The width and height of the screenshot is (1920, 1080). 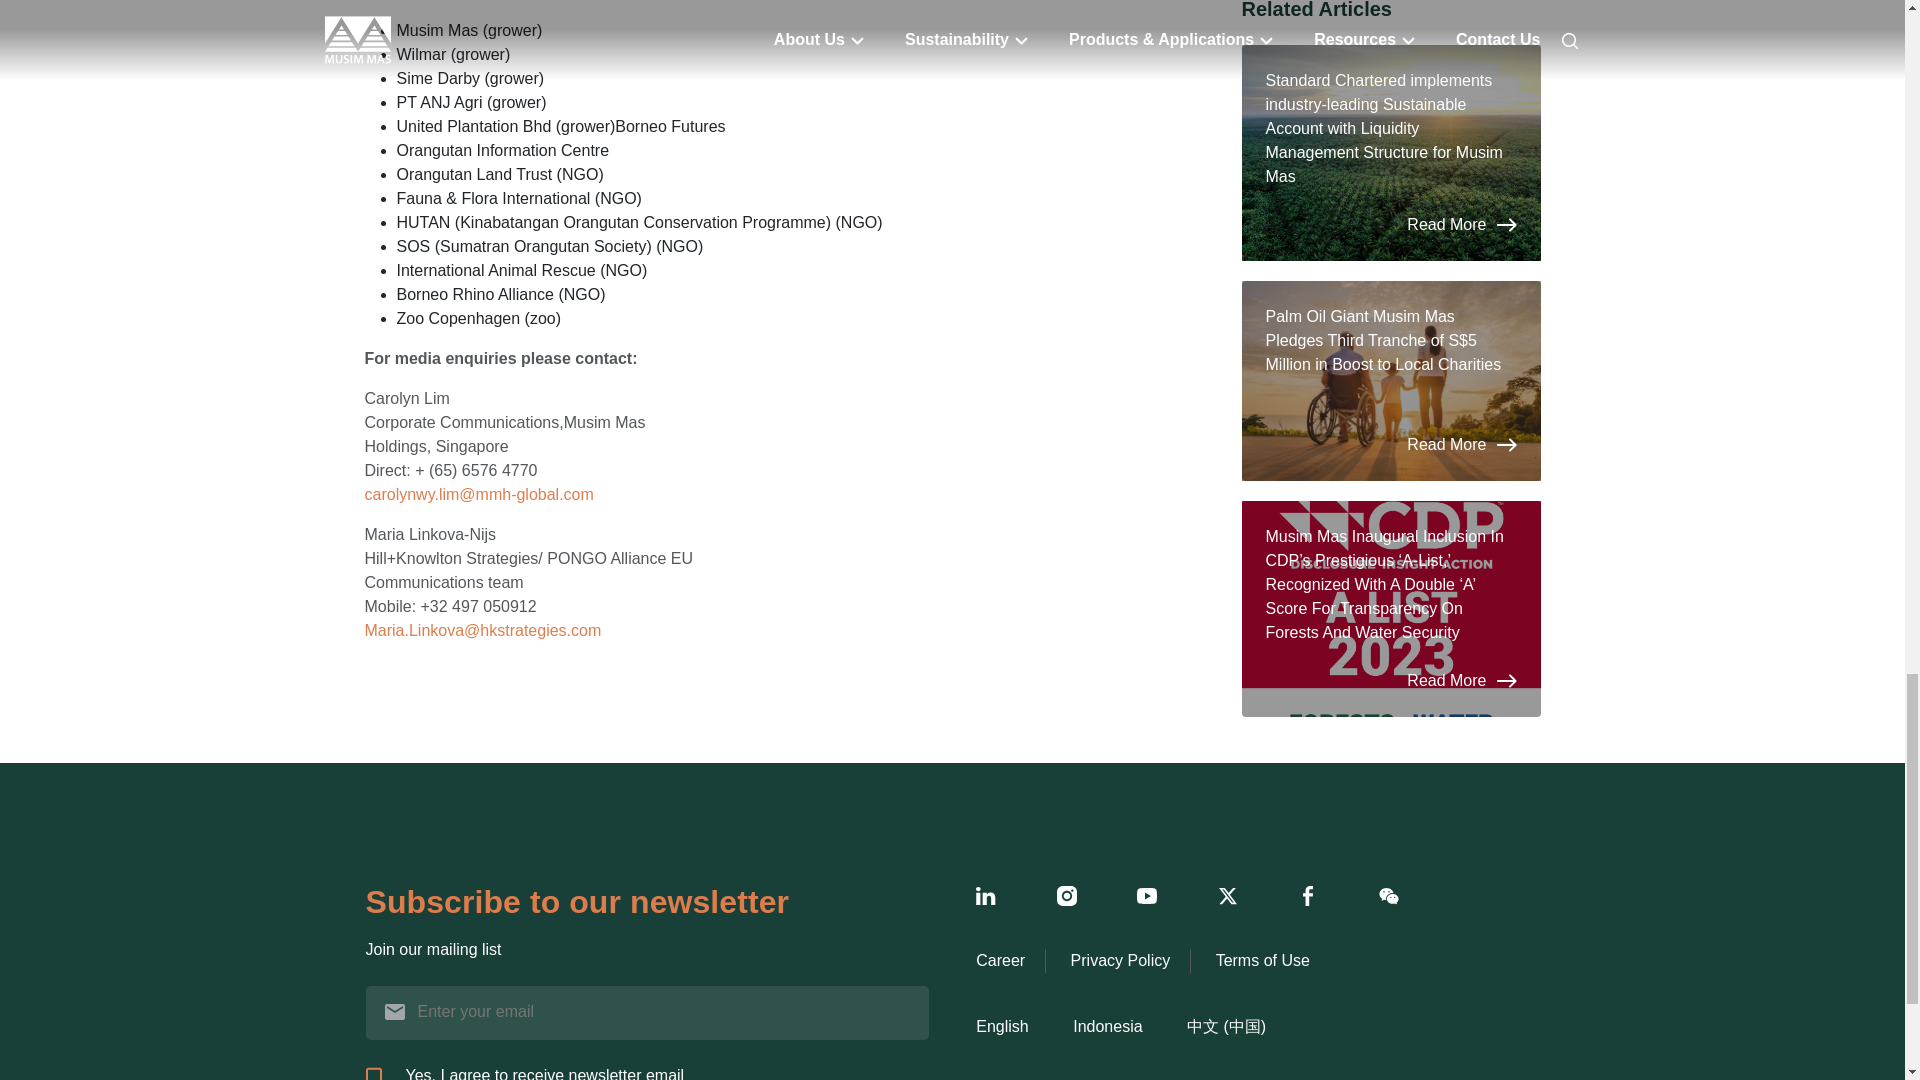 What do you see at coordinates (374, 1074) in the screenshot?
I see `1` at bounding box center [374, 1074].